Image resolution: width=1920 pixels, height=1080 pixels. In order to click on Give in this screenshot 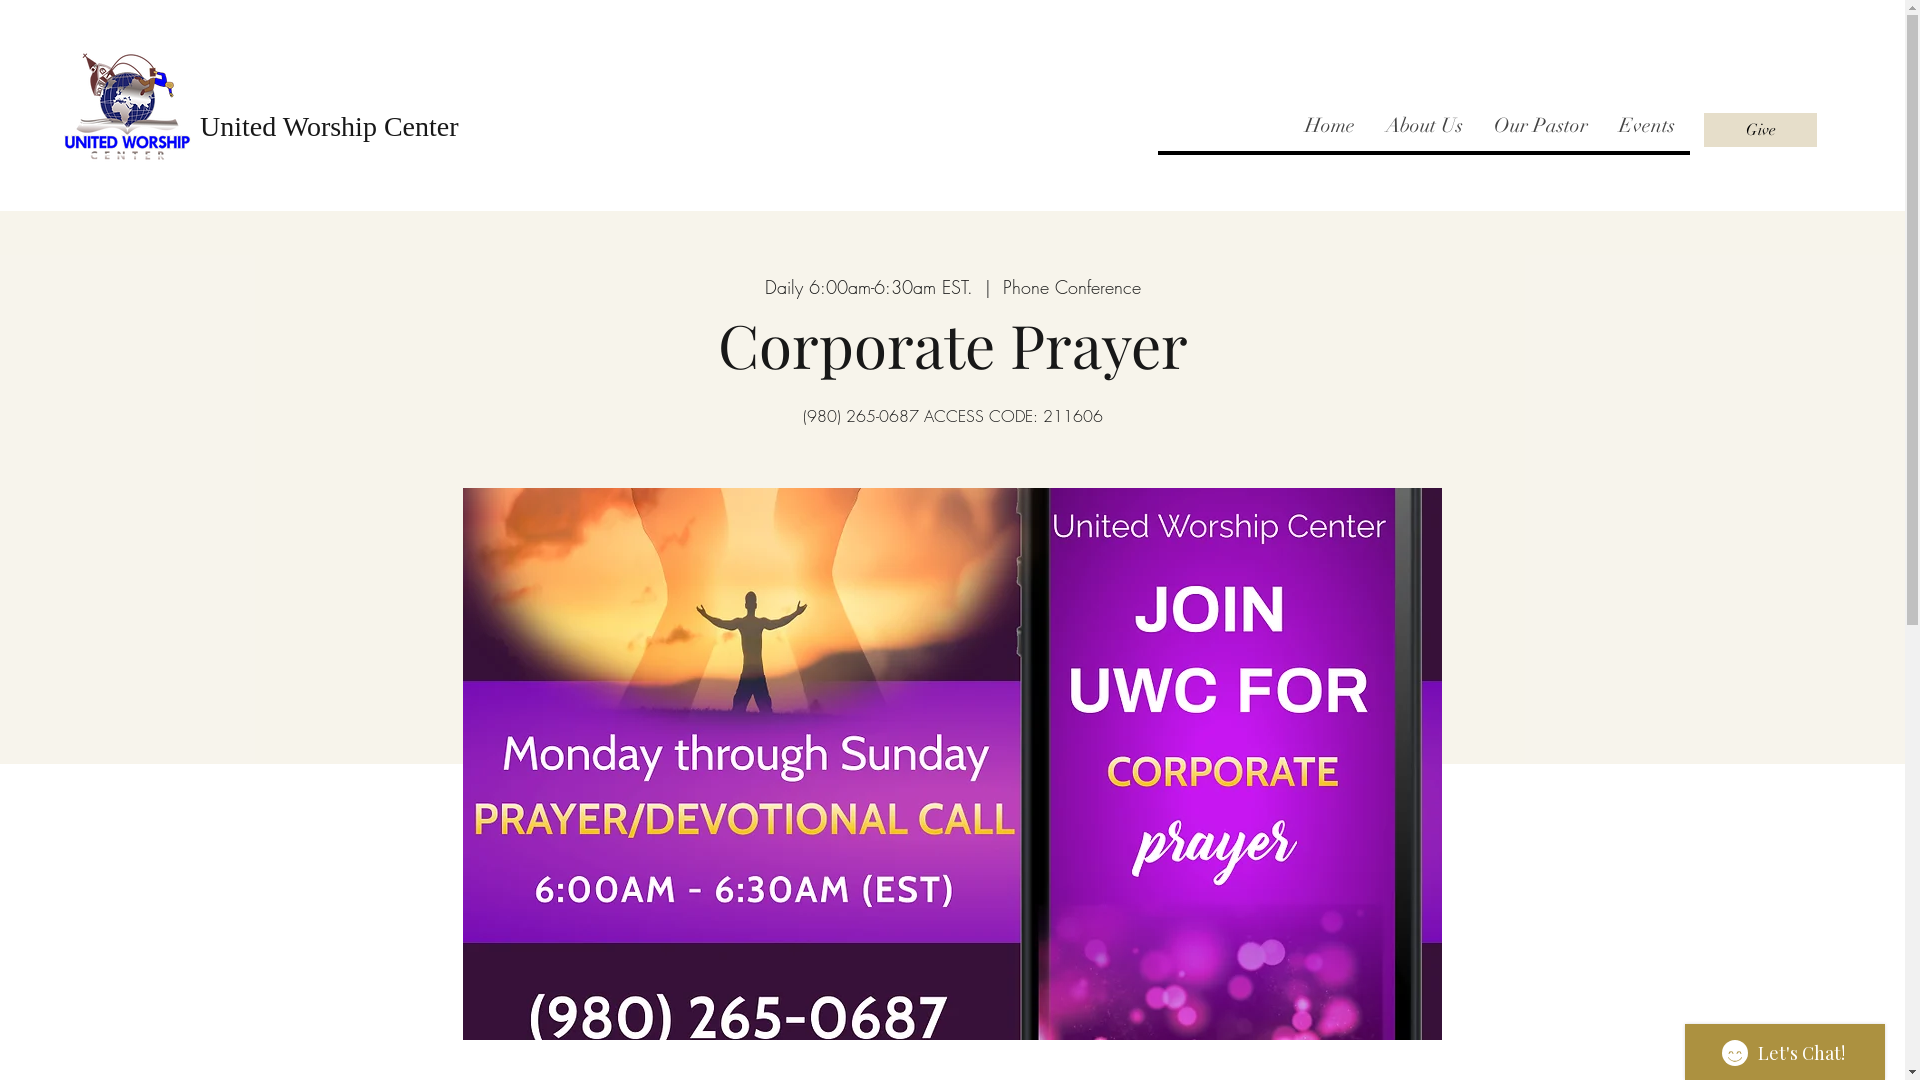, I will do `click(1760, 130)`.